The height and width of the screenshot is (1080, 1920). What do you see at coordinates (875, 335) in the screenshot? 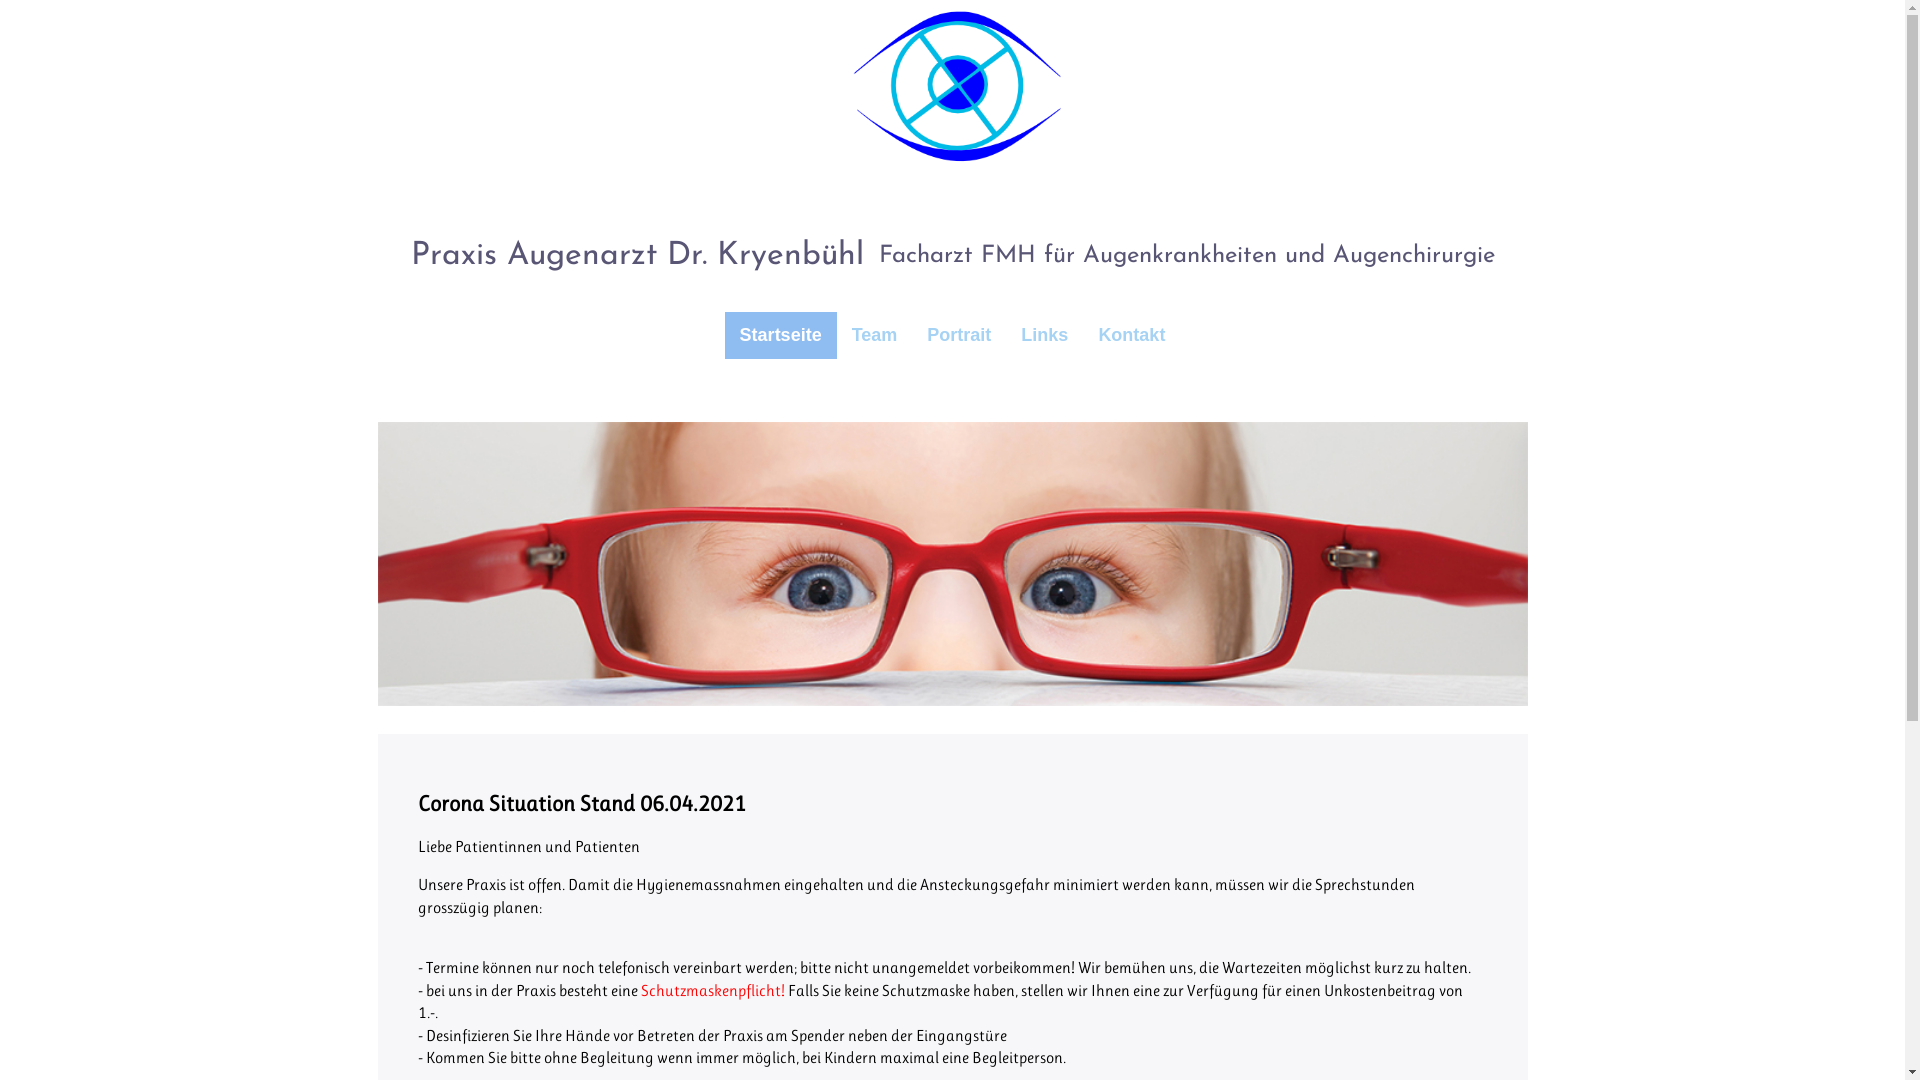
I see `Team` at bounding box center [875, 335].